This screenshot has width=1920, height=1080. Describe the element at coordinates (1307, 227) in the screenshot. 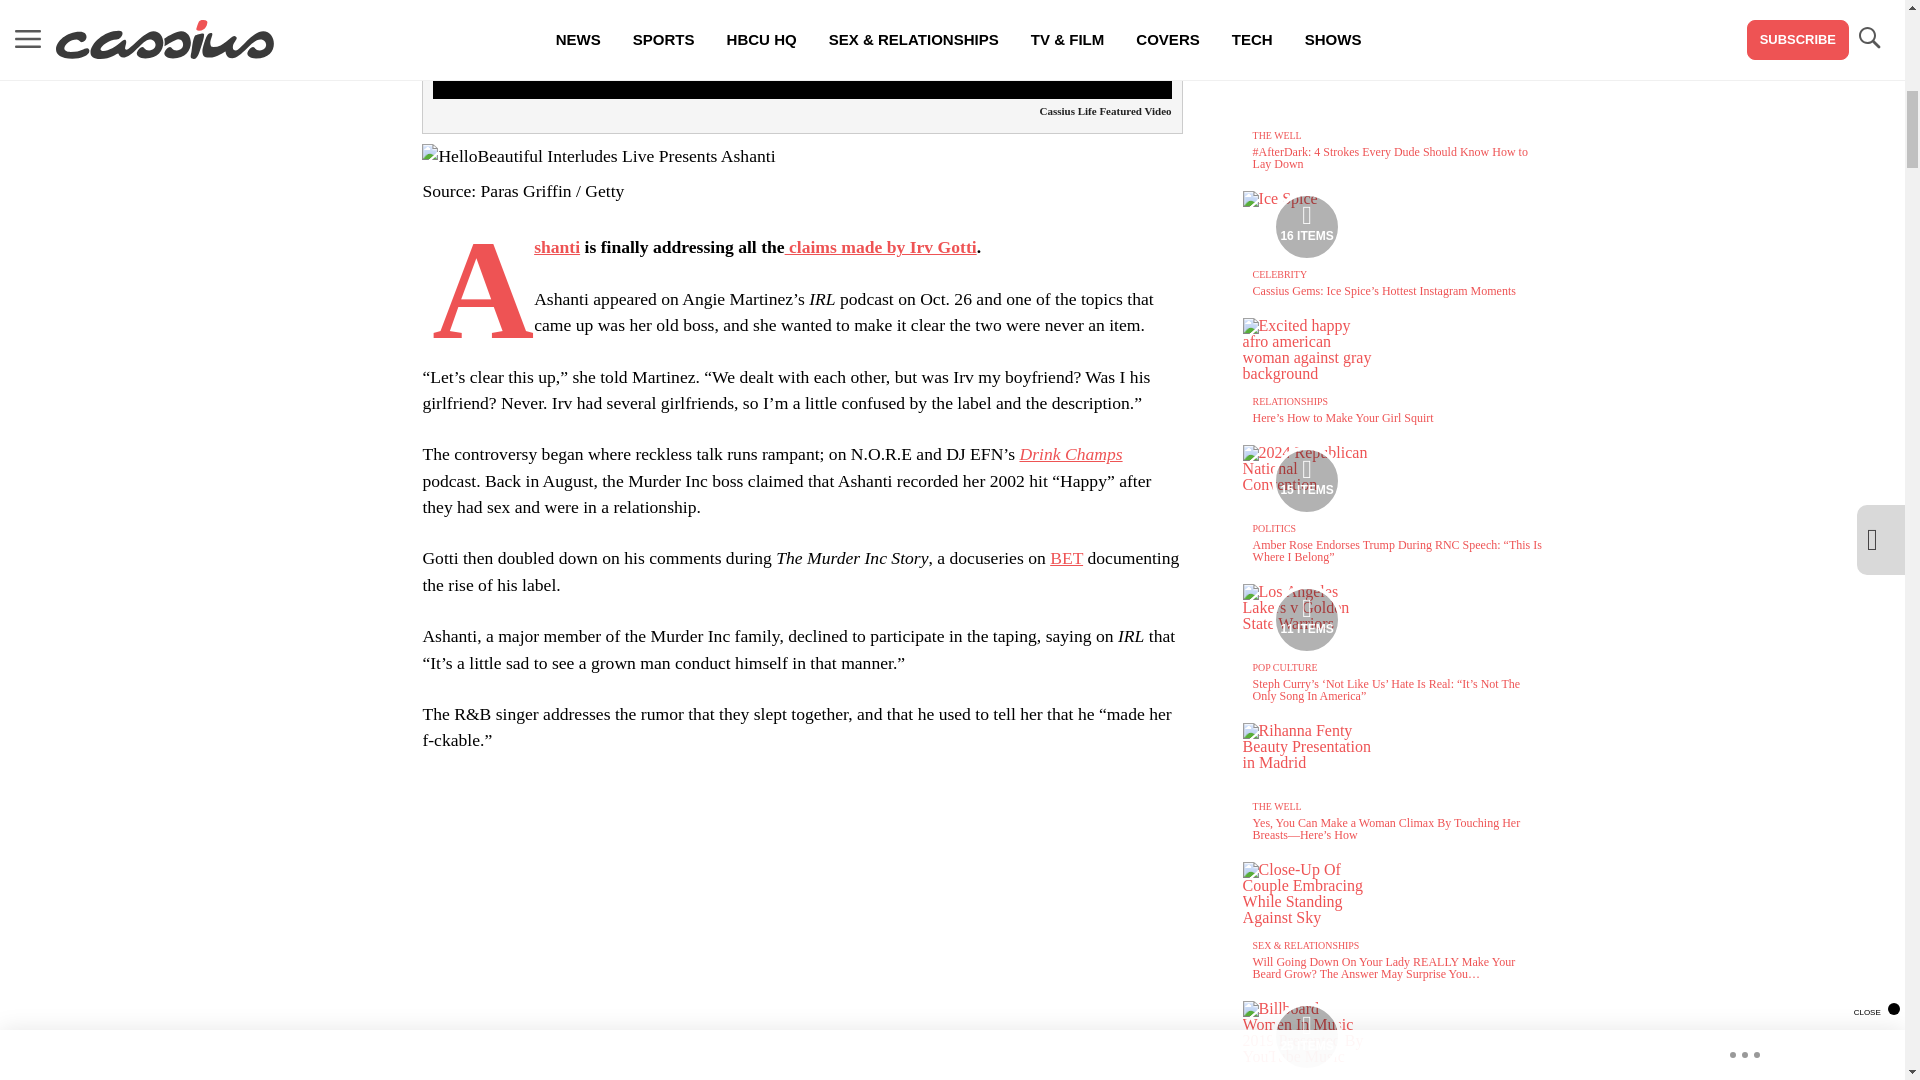

I see `claims made by Irv Gotti` at that location.